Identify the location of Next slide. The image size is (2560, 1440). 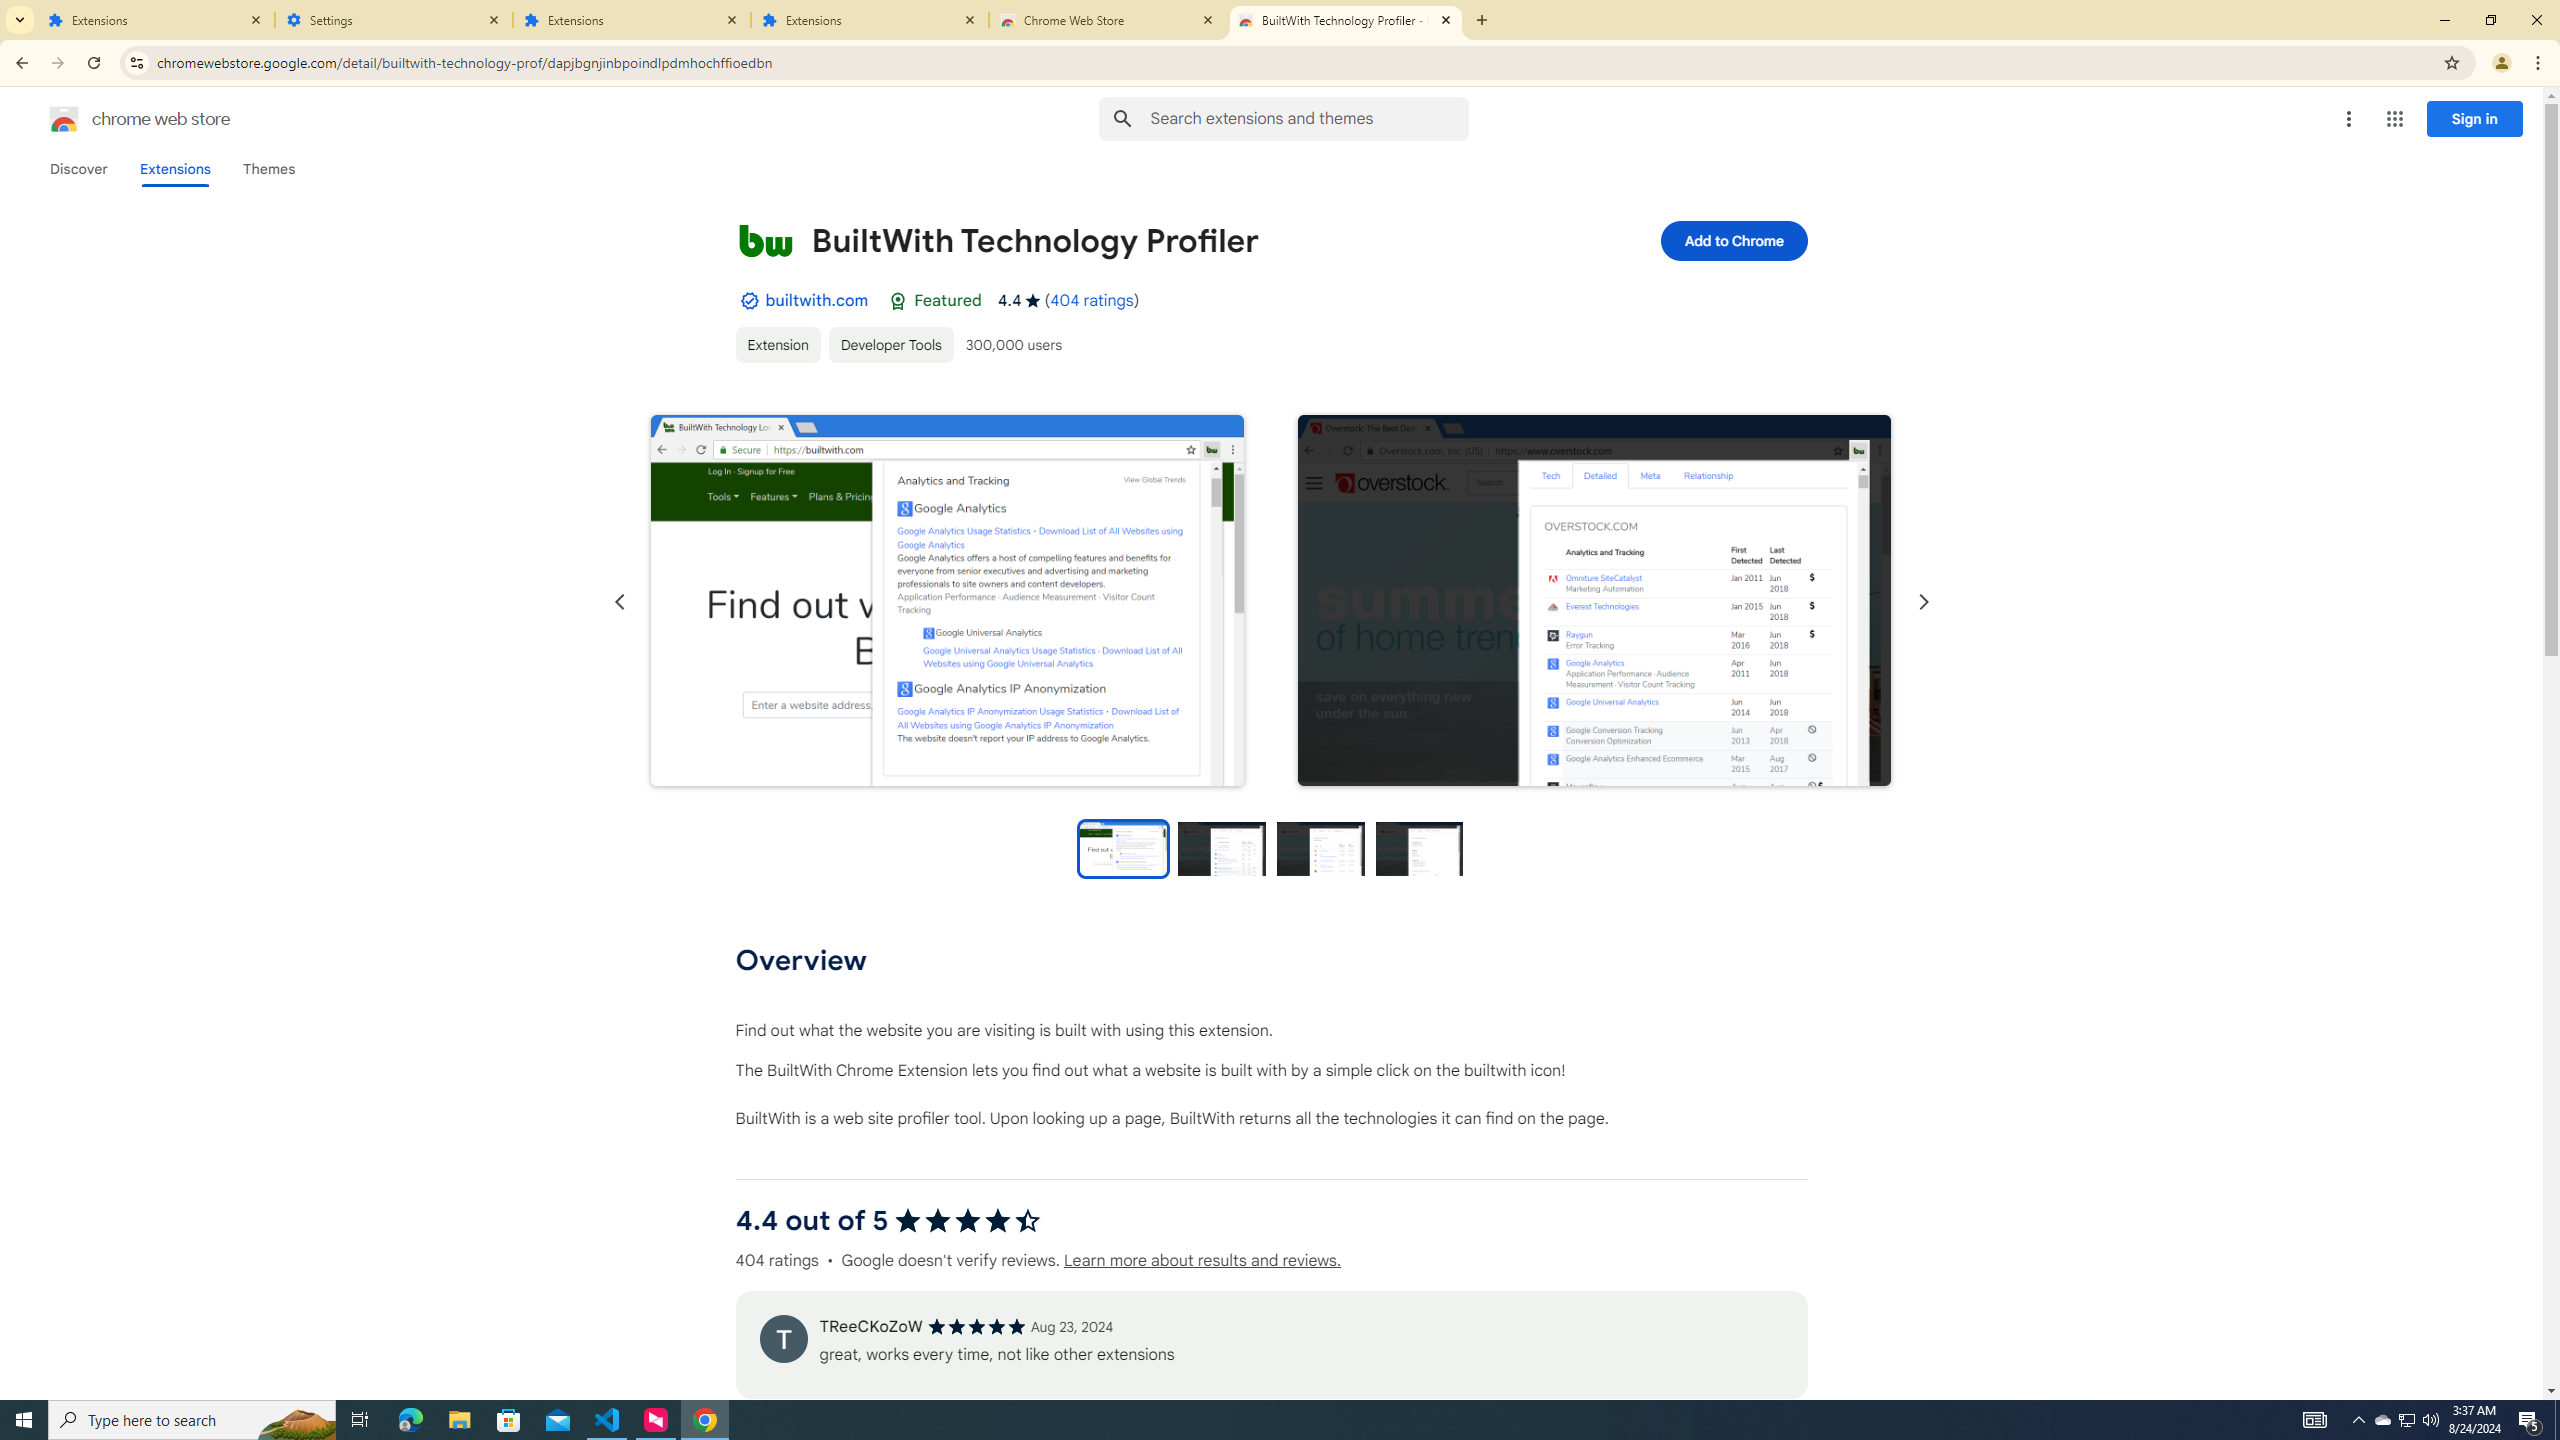
(1922, 602).